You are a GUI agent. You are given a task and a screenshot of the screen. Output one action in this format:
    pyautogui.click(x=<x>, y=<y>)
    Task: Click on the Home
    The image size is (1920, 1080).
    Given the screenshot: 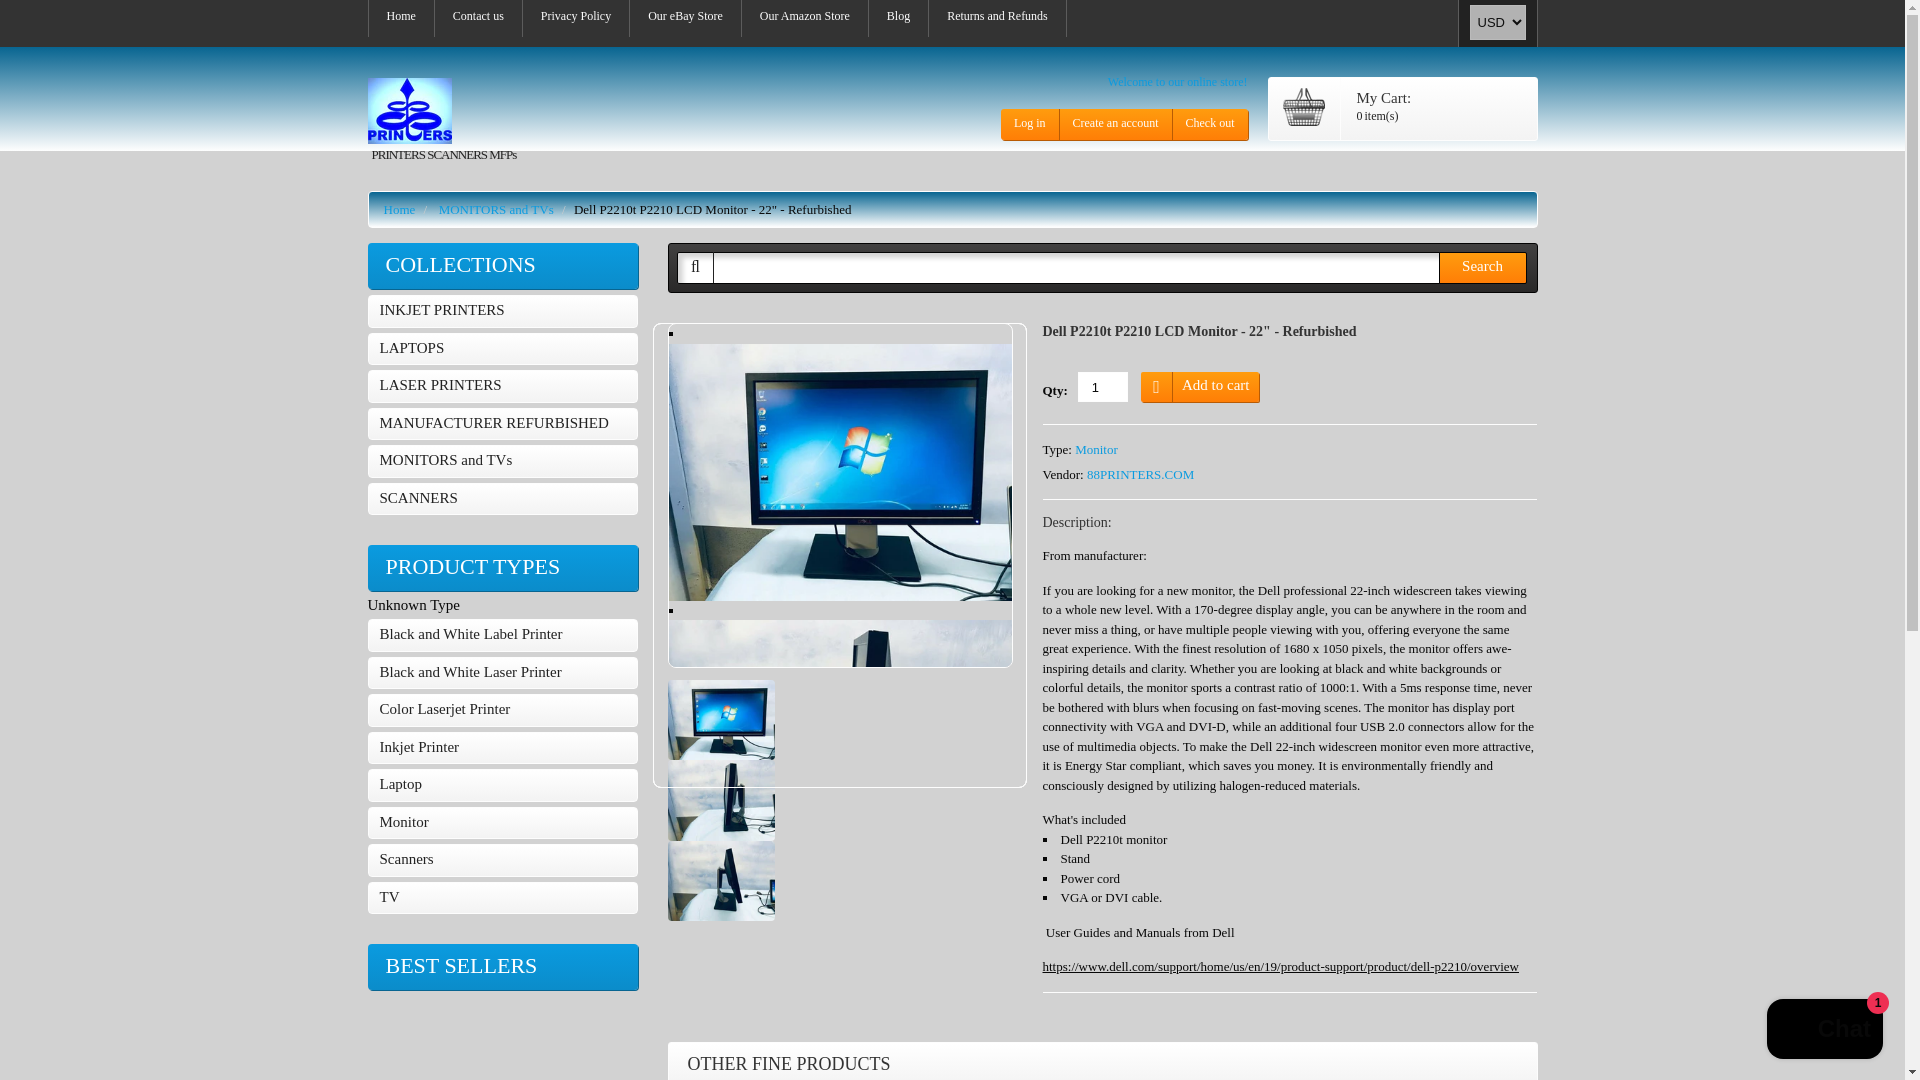 What is the action you would take?
    pyautogui.click(x=400, y=18)
    